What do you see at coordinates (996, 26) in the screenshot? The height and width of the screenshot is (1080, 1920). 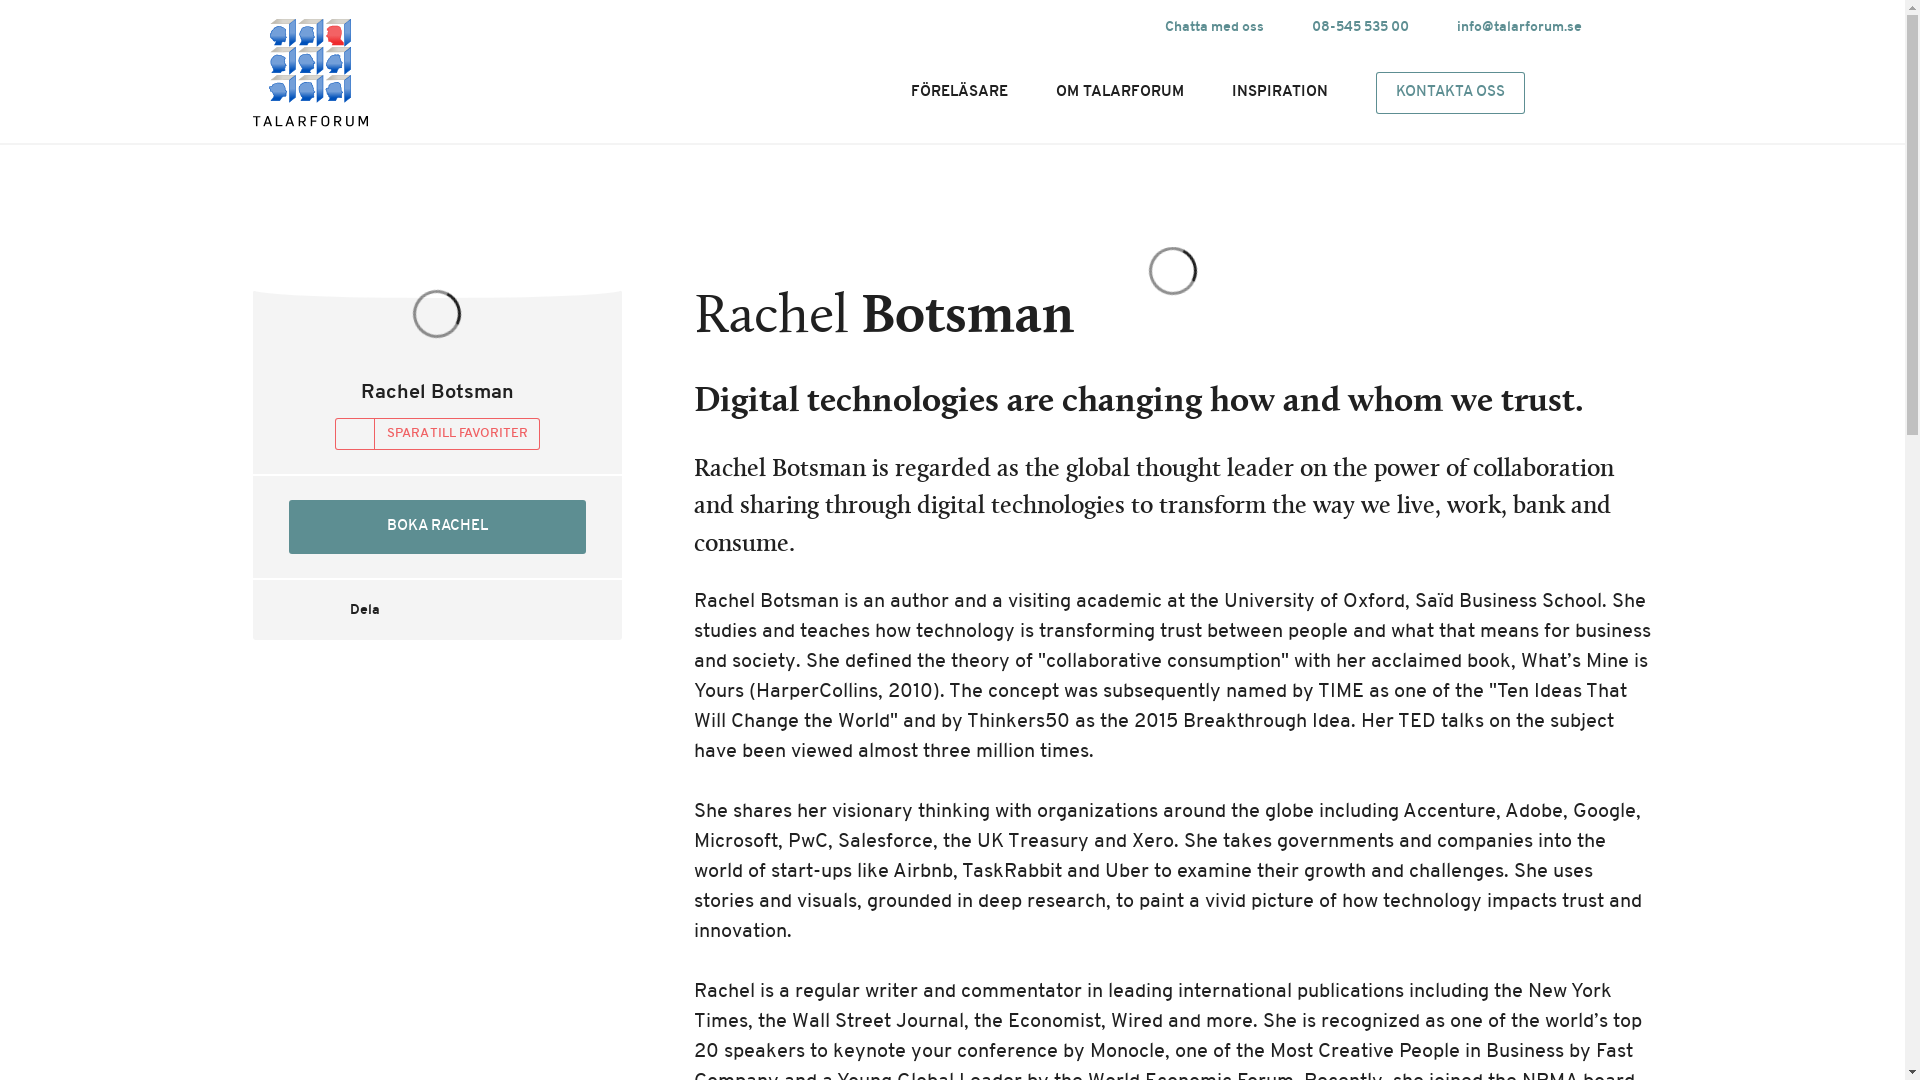 I see `Facebook` at bounding box center [996, 26].